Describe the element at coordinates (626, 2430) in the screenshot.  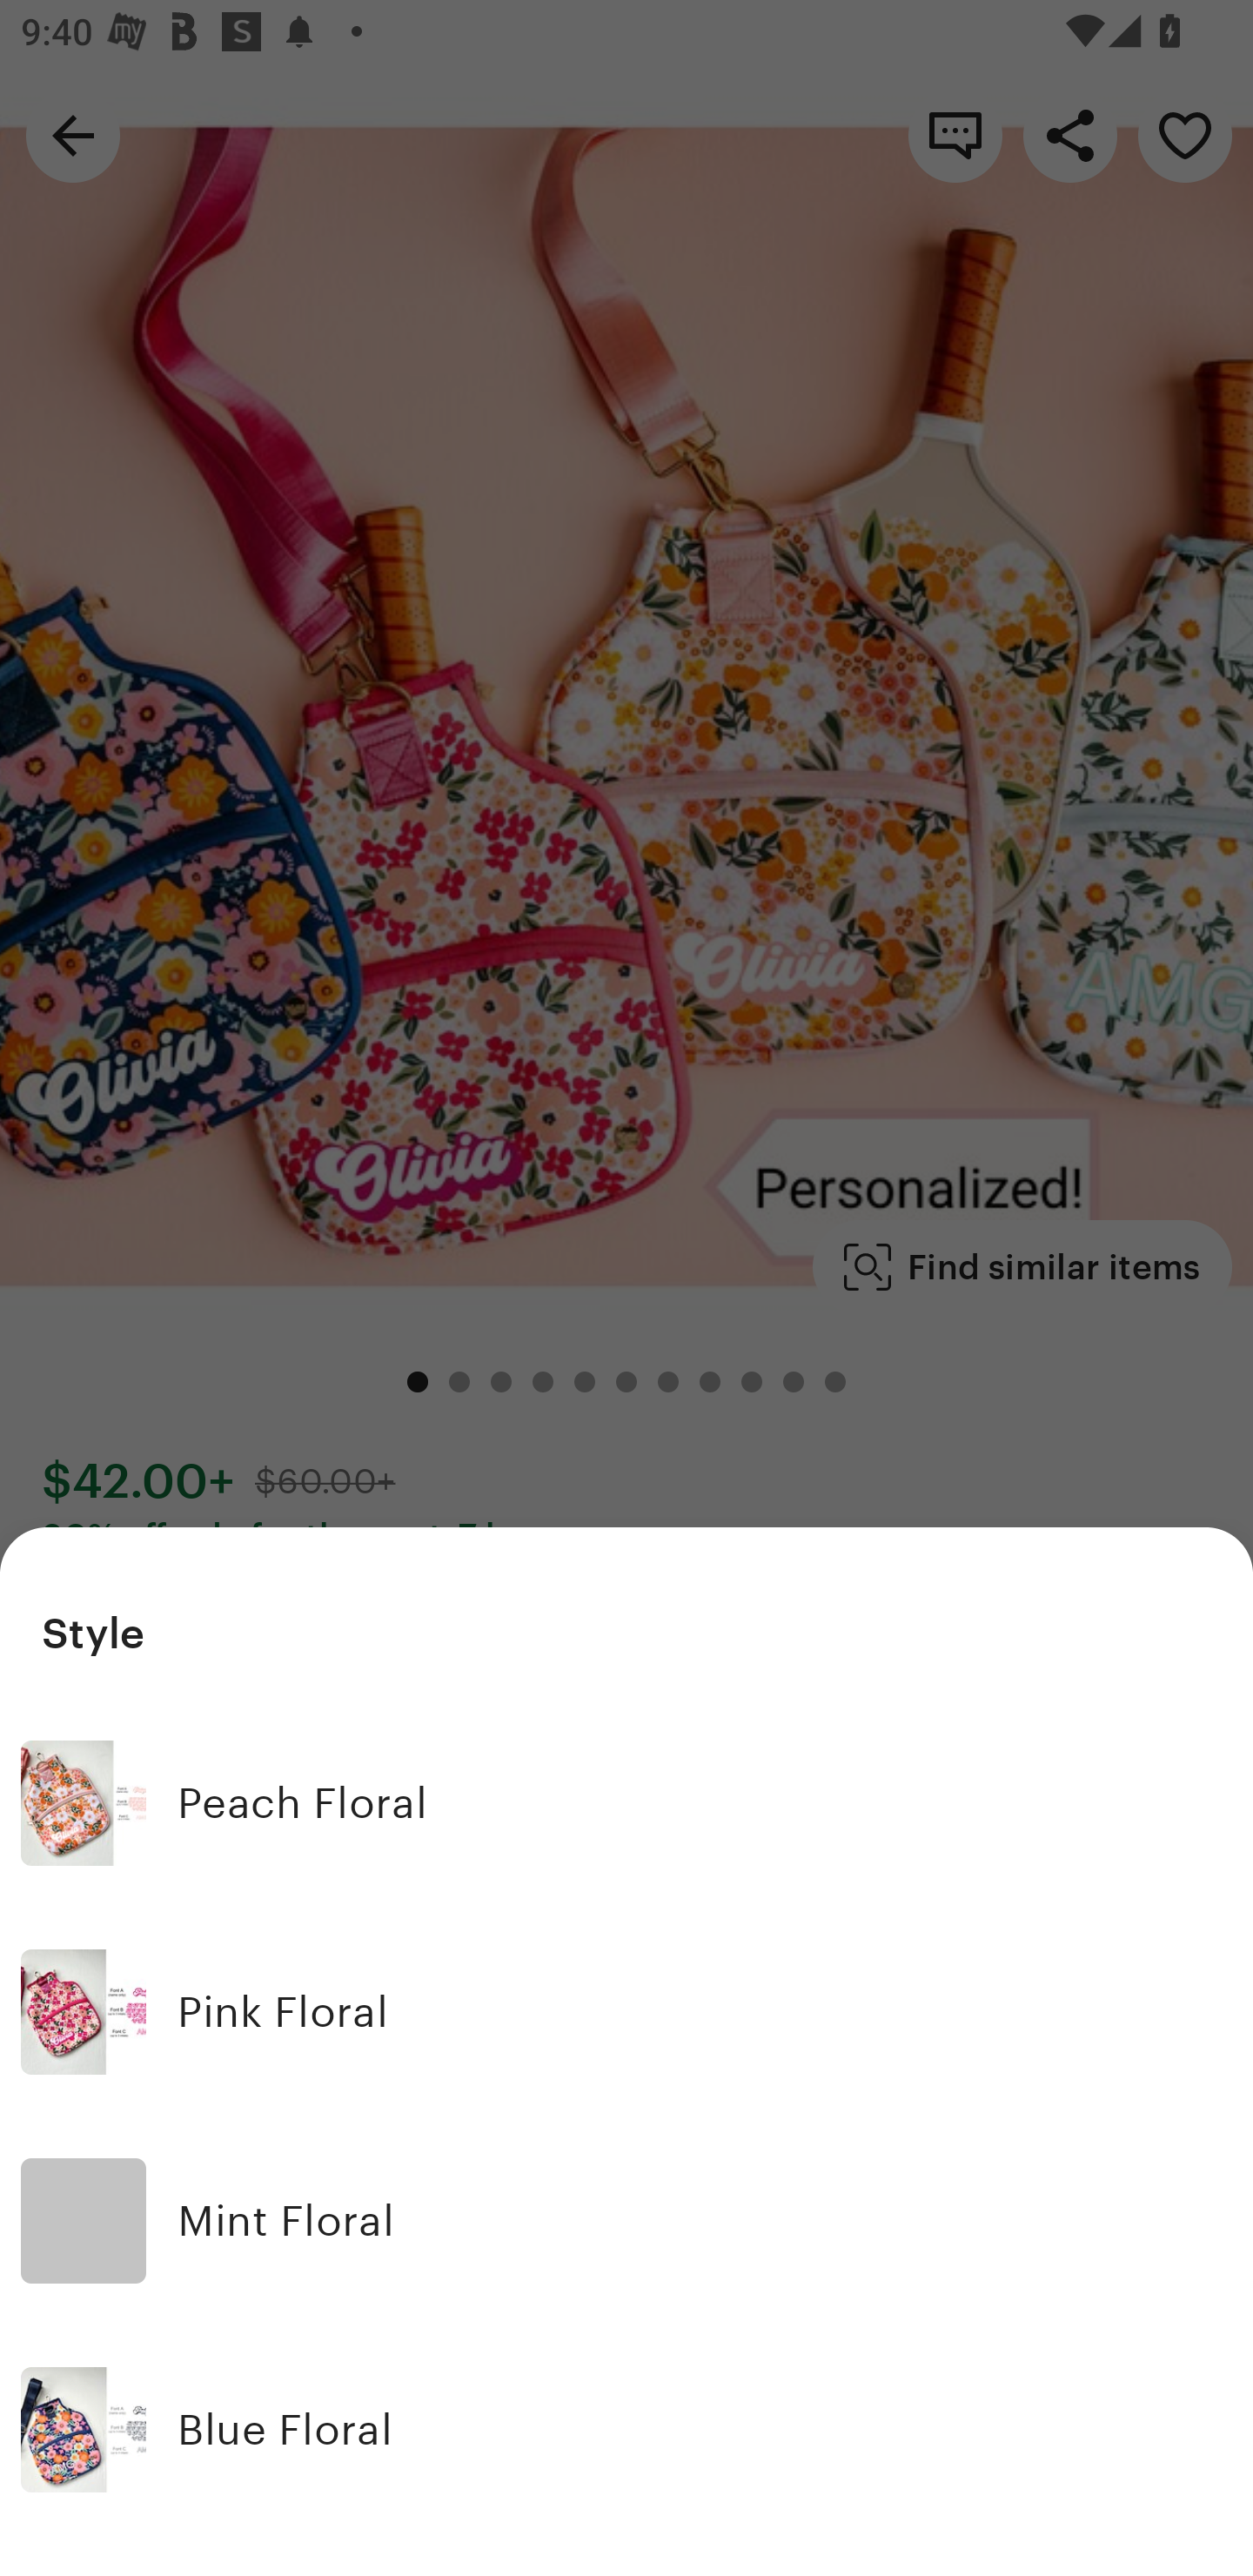
I see `Blue Floral` at that location.